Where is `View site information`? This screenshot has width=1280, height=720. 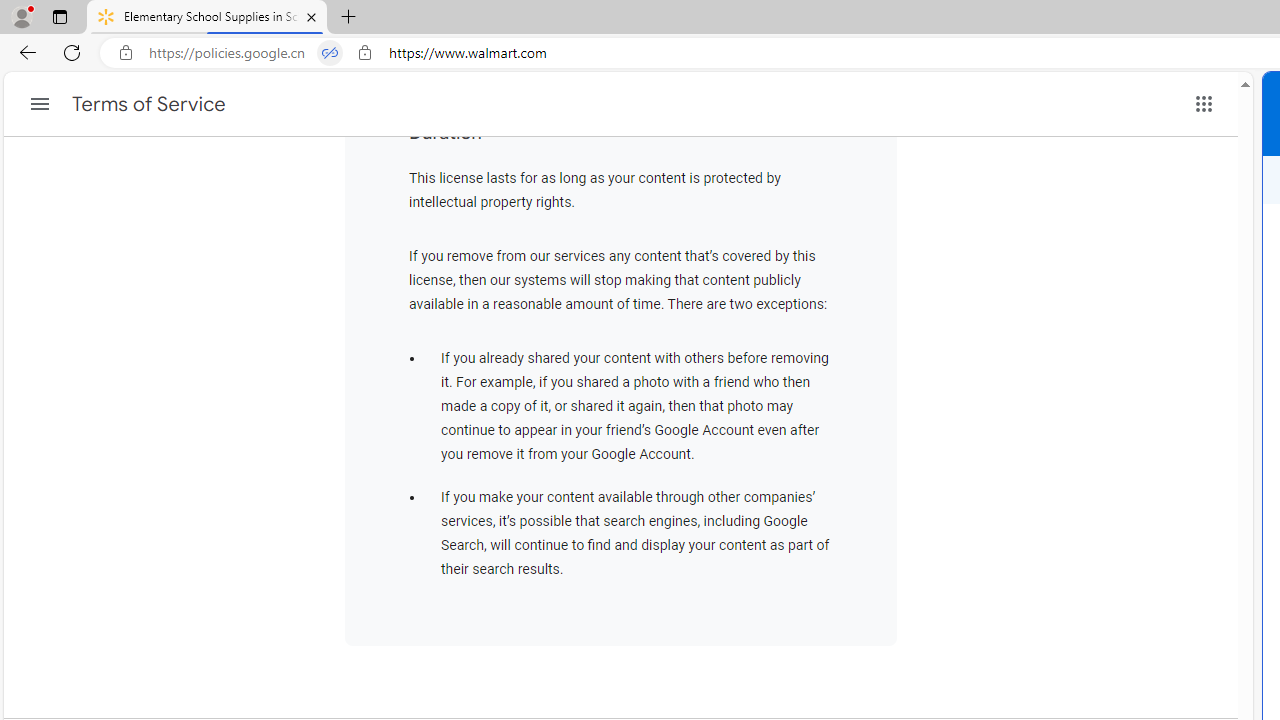 View site information is located at coordinates (365, 53).